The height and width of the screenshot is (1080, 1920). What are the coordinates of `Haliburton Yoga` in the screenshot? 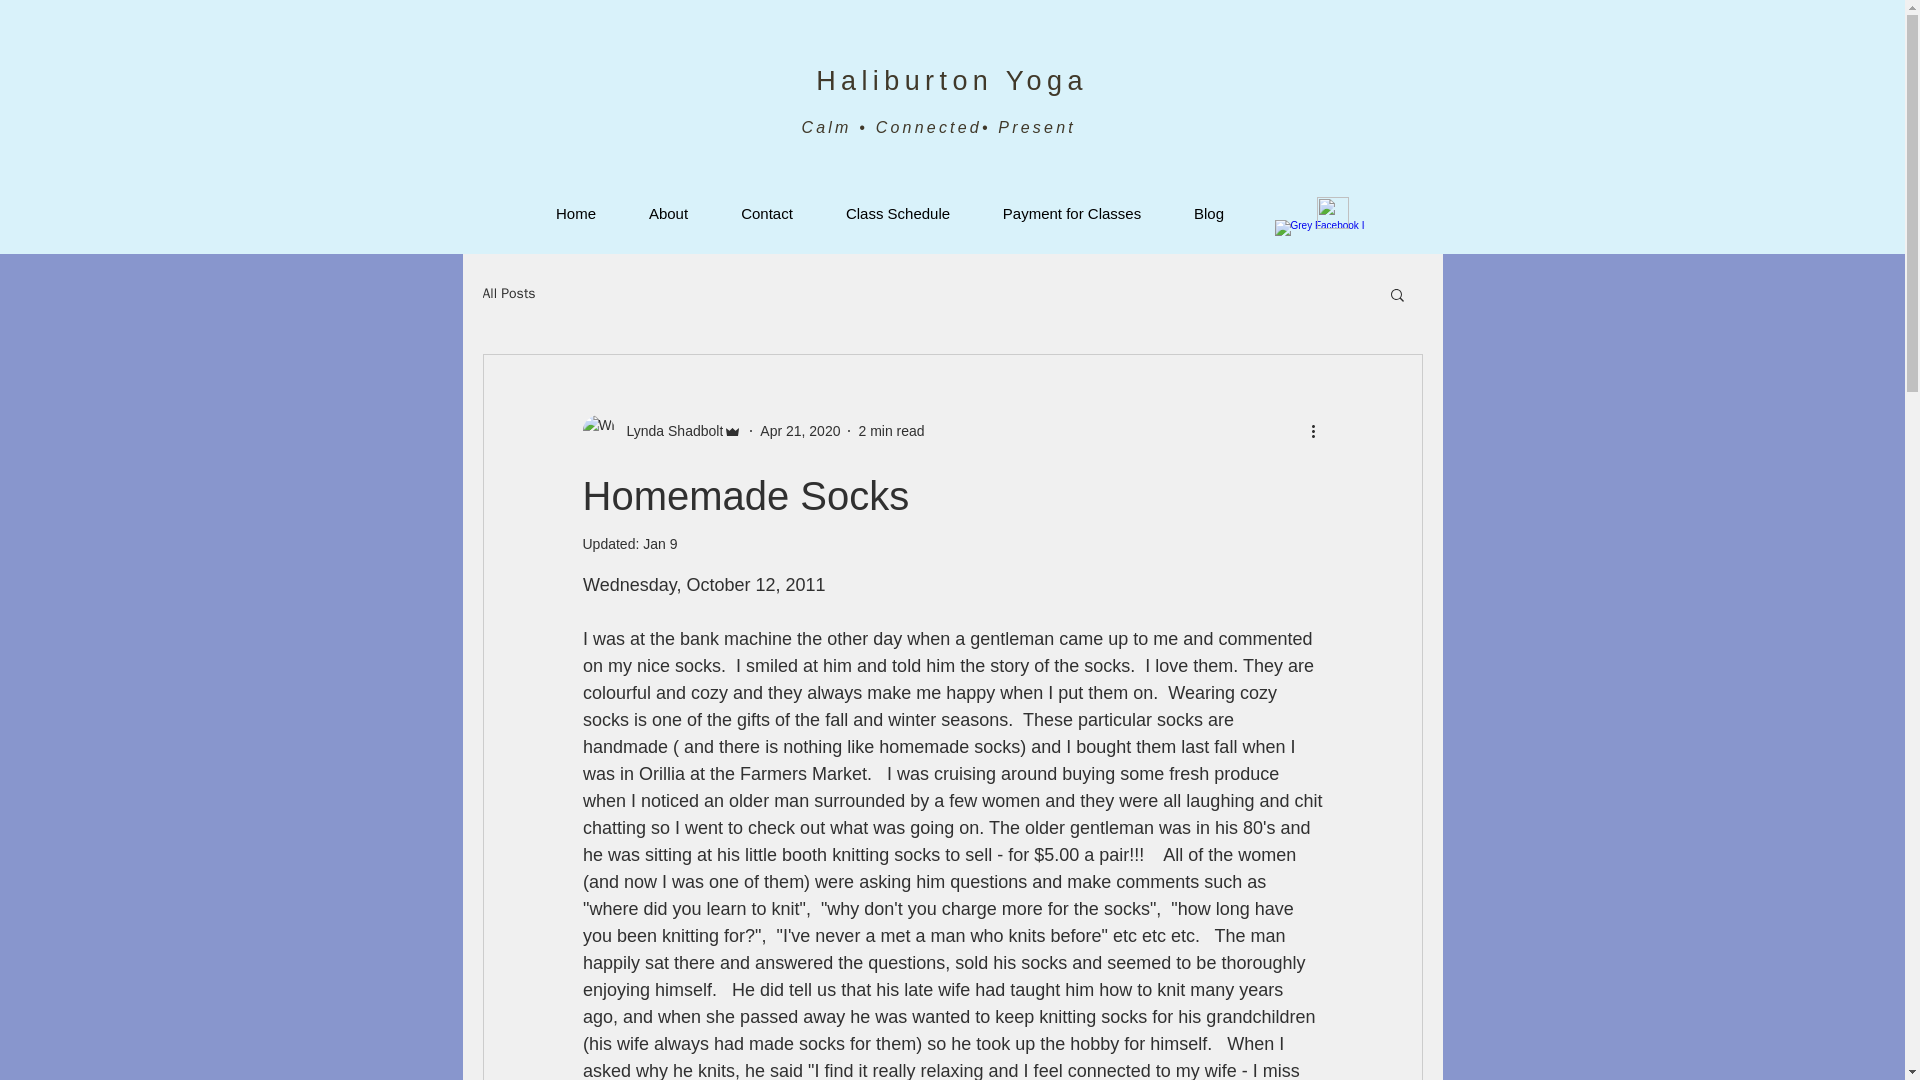 It's located at (952, 80).